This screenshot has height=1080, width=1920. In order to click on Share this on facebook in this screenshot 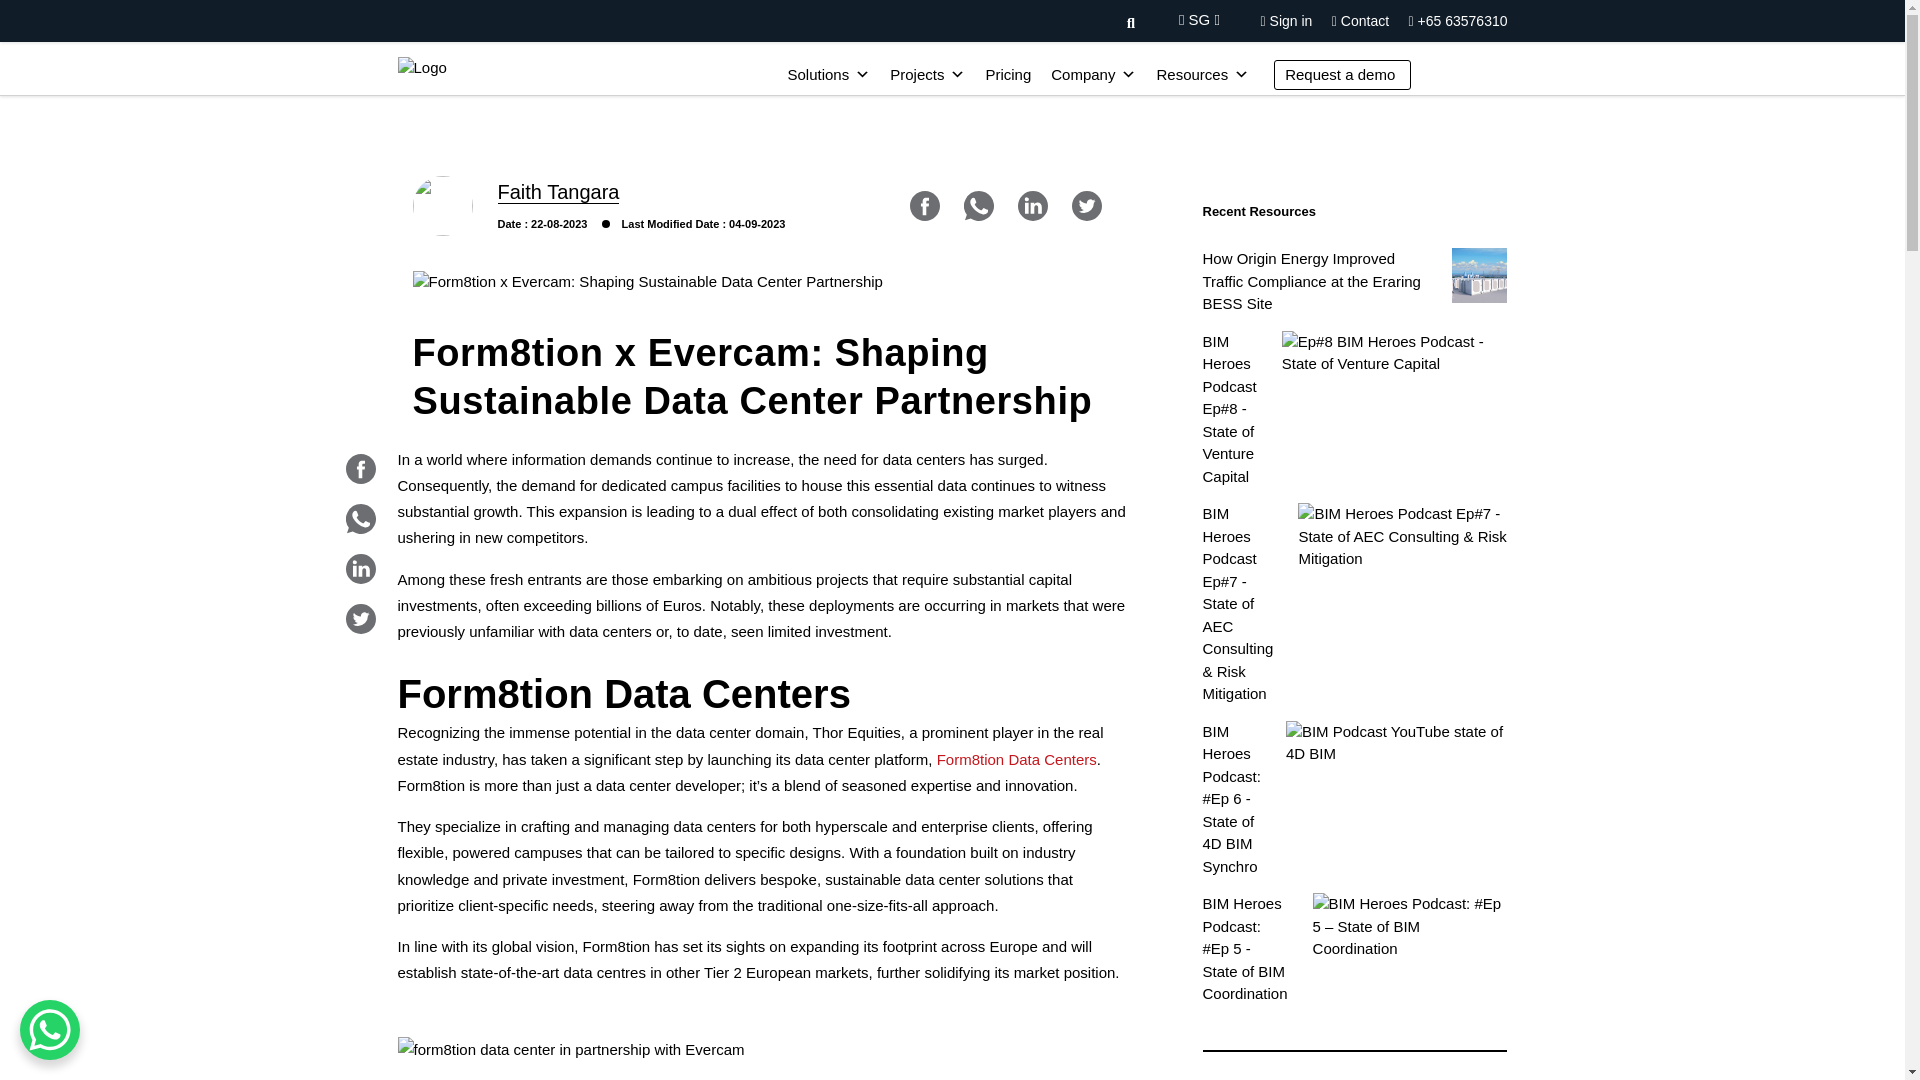, I will do `click(360, 468)`.